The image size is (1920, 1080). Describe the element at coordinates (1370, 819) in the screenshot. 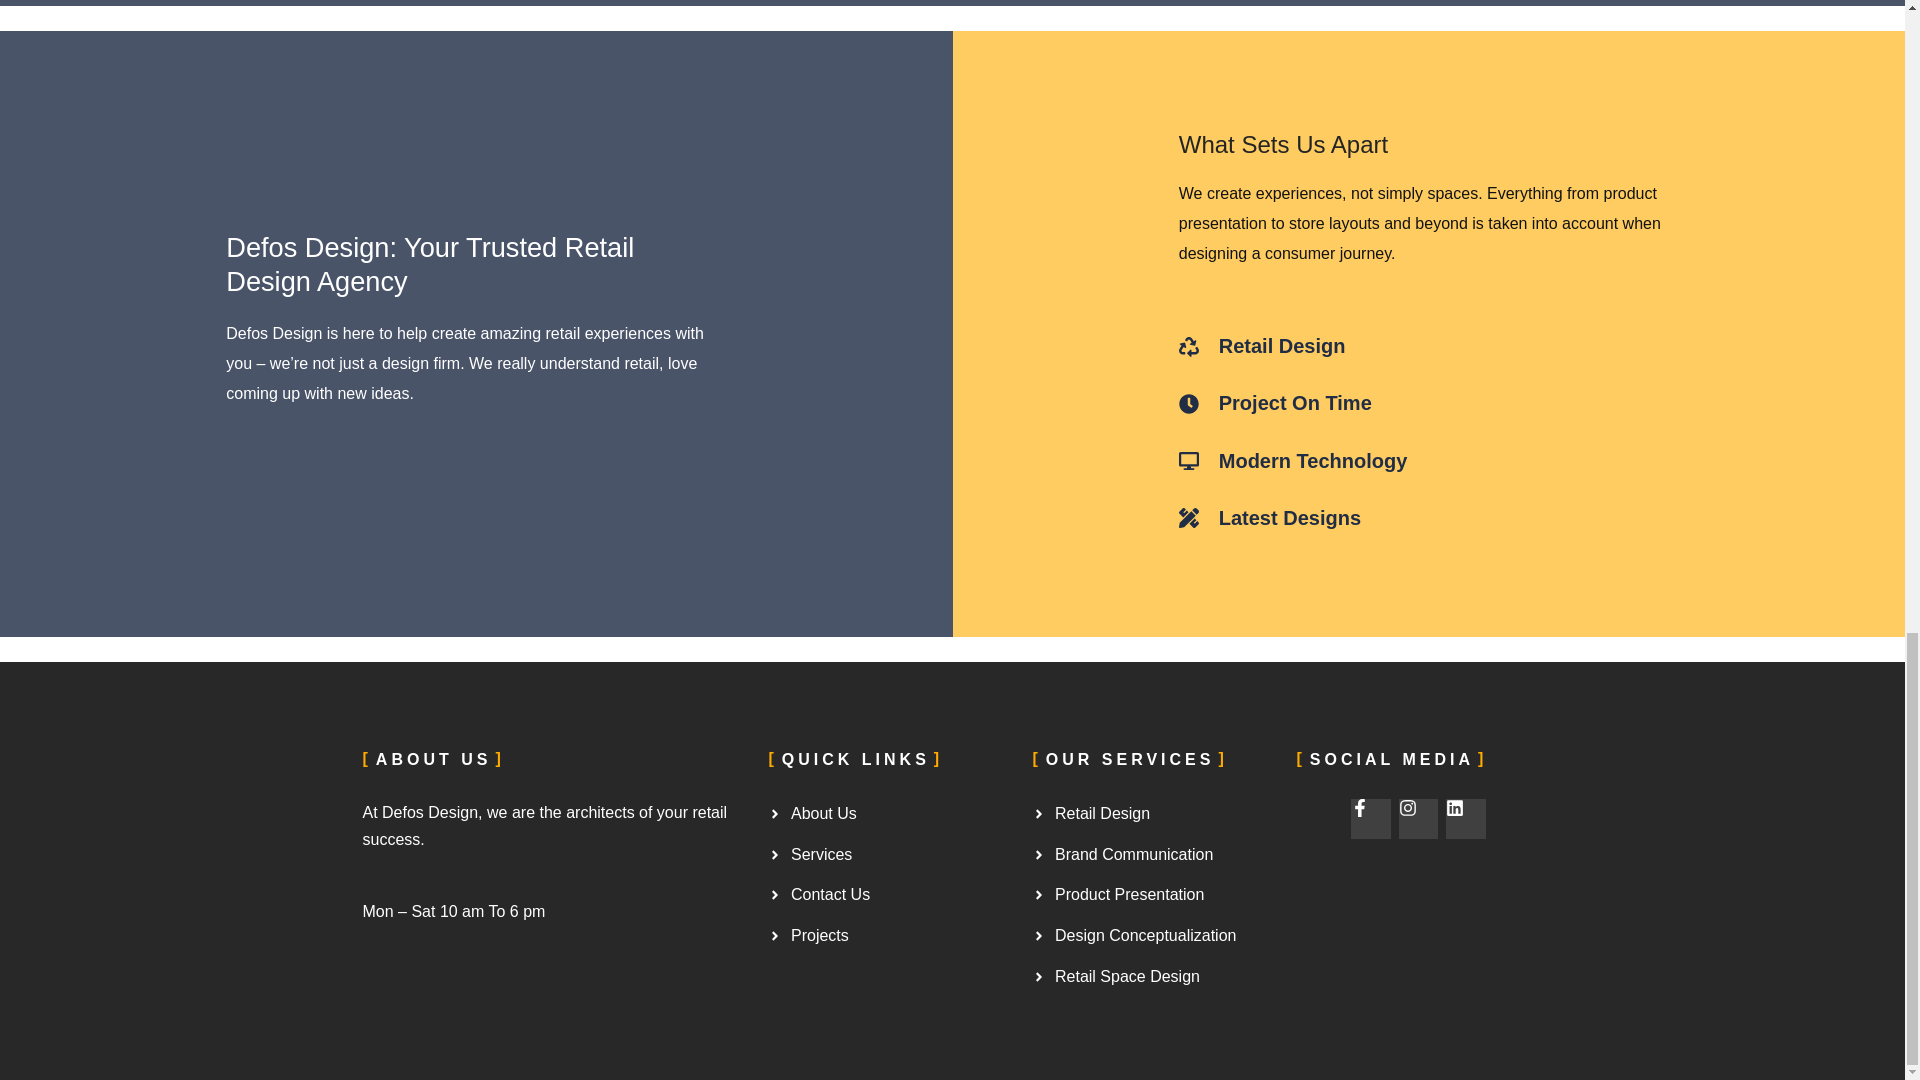

I see `Facebook-f` at that location.